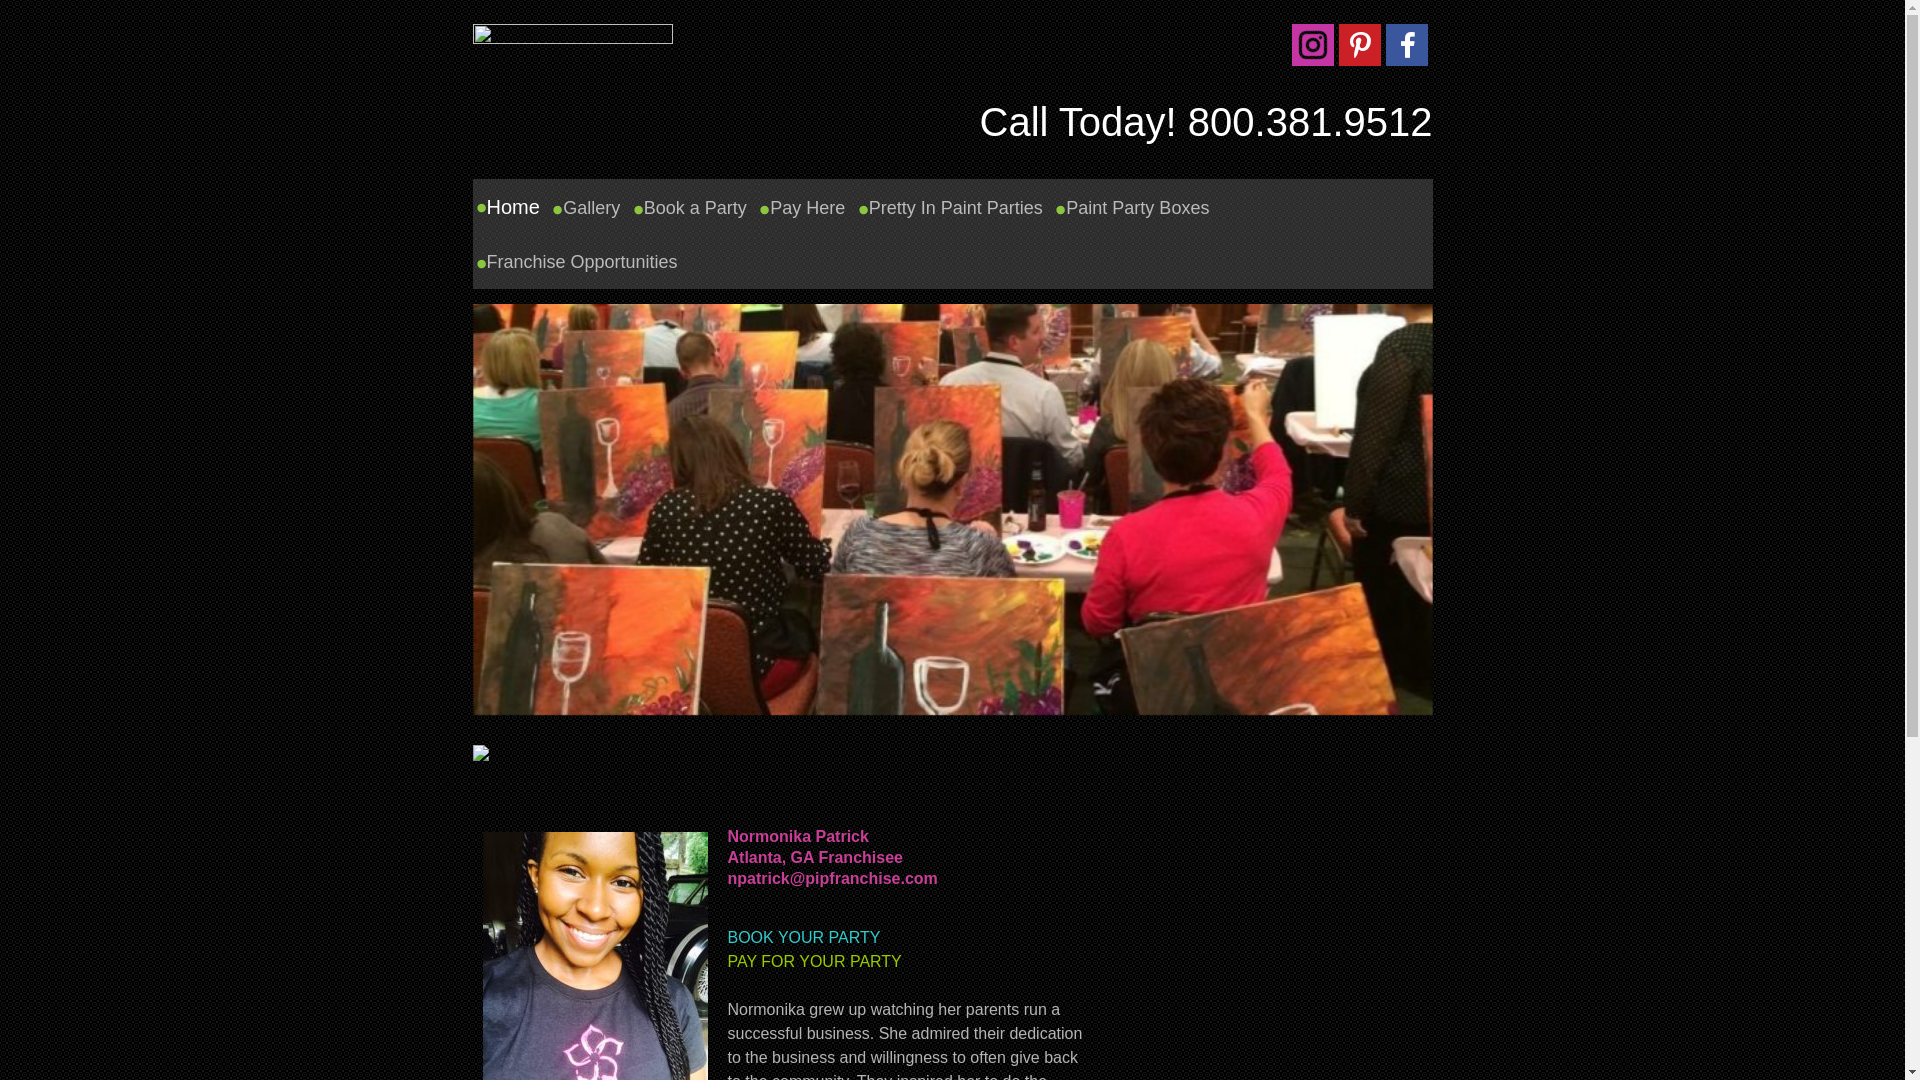 This screenshot has width=1920, height=1080. Describe the element at coordinates (814, 960) in the screenshot. I see `PAY FOR YOUR PARTY` at that location.